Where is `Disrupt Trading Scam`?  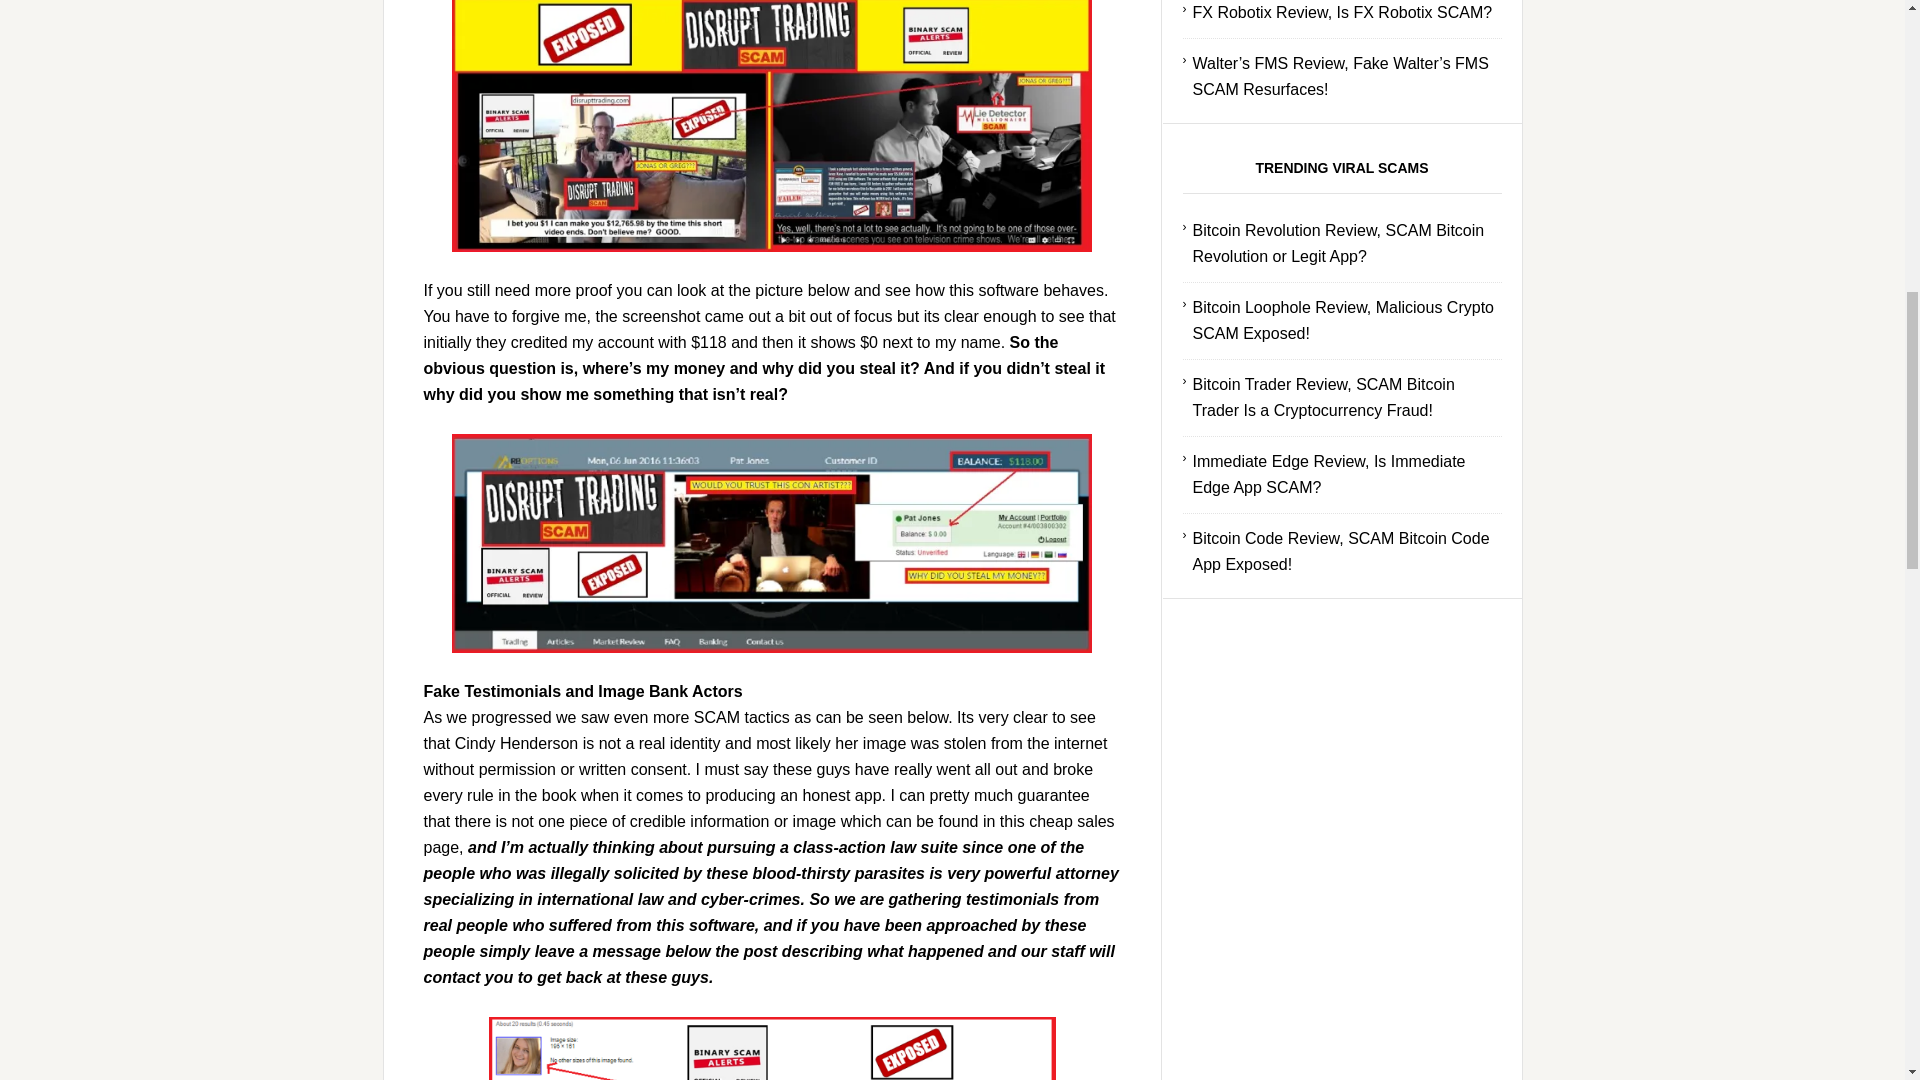 Disrupt Trading Scam is located at coordinates (772, 544).